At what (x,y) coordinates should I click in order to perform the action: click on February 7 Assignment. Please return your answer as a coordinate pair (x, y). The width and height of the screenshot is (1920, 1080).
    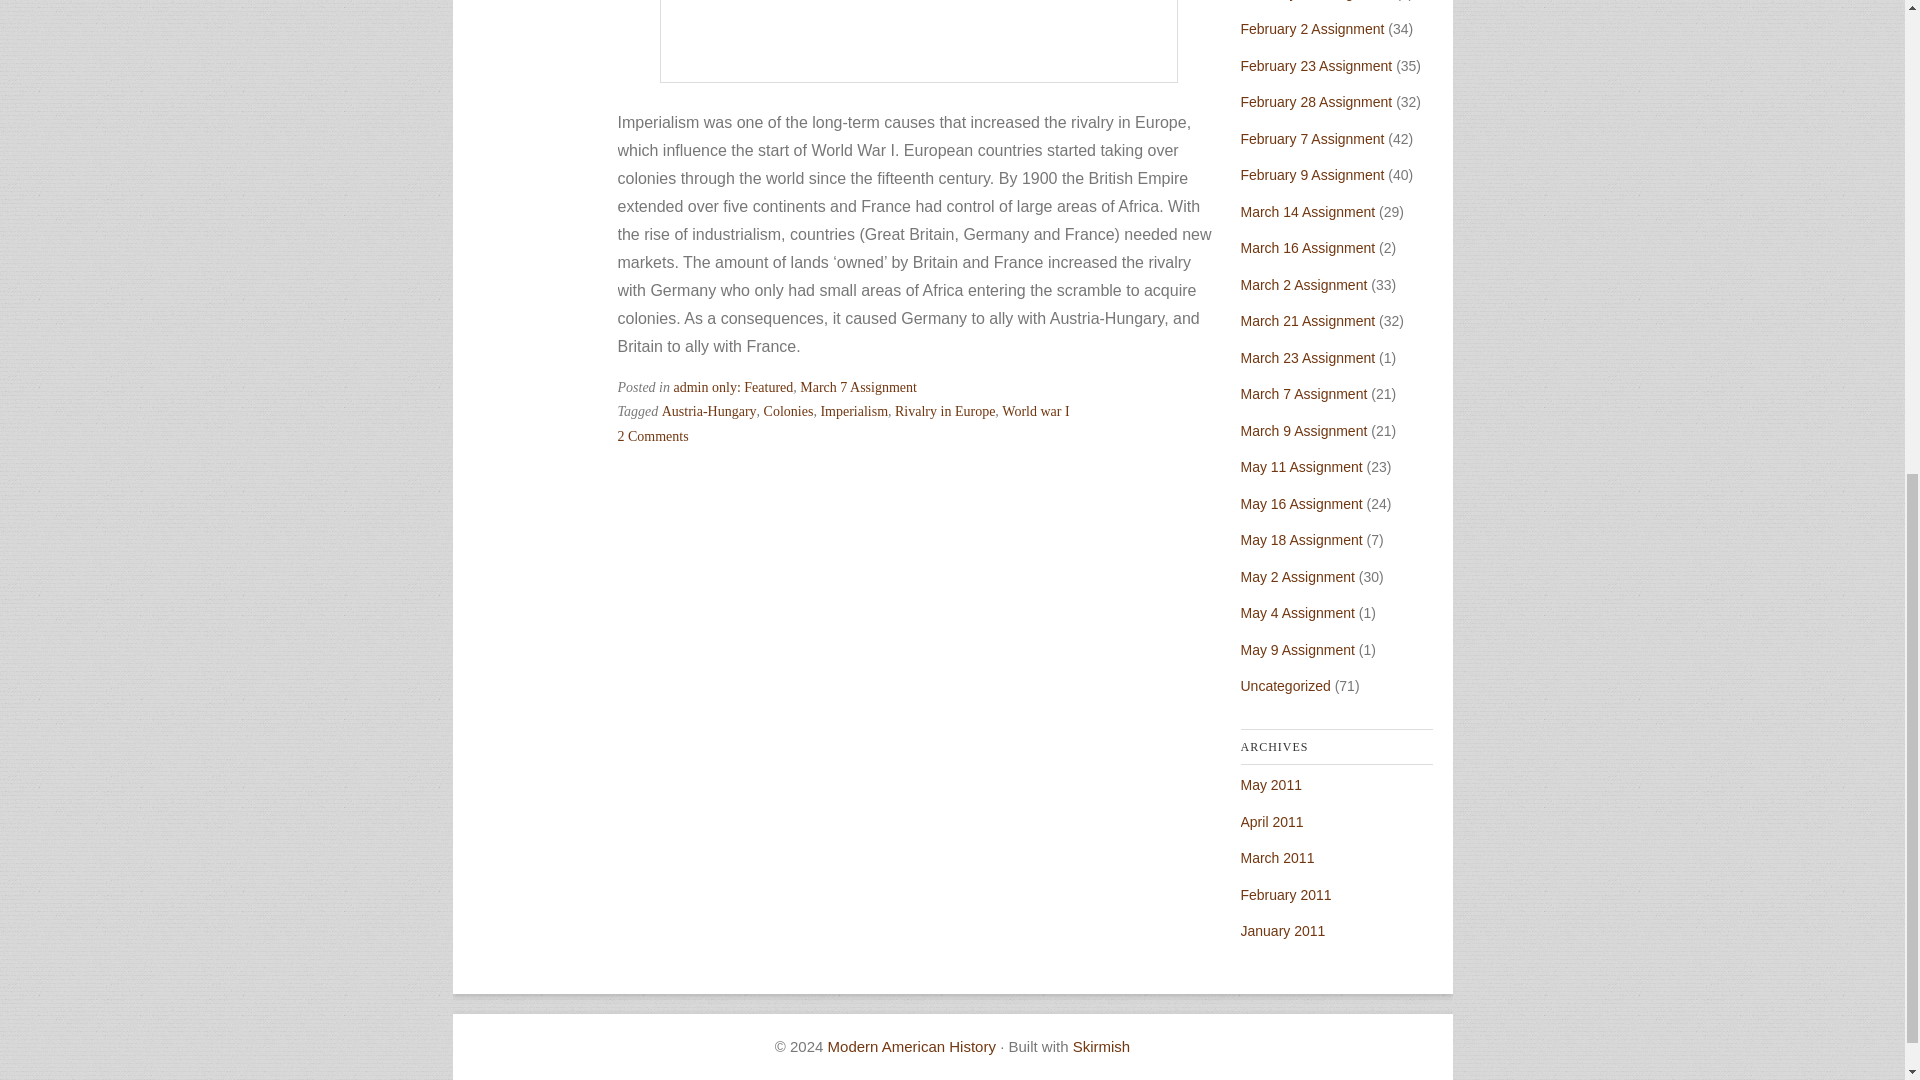
    Looking at the image, I should click on (1312, 138).